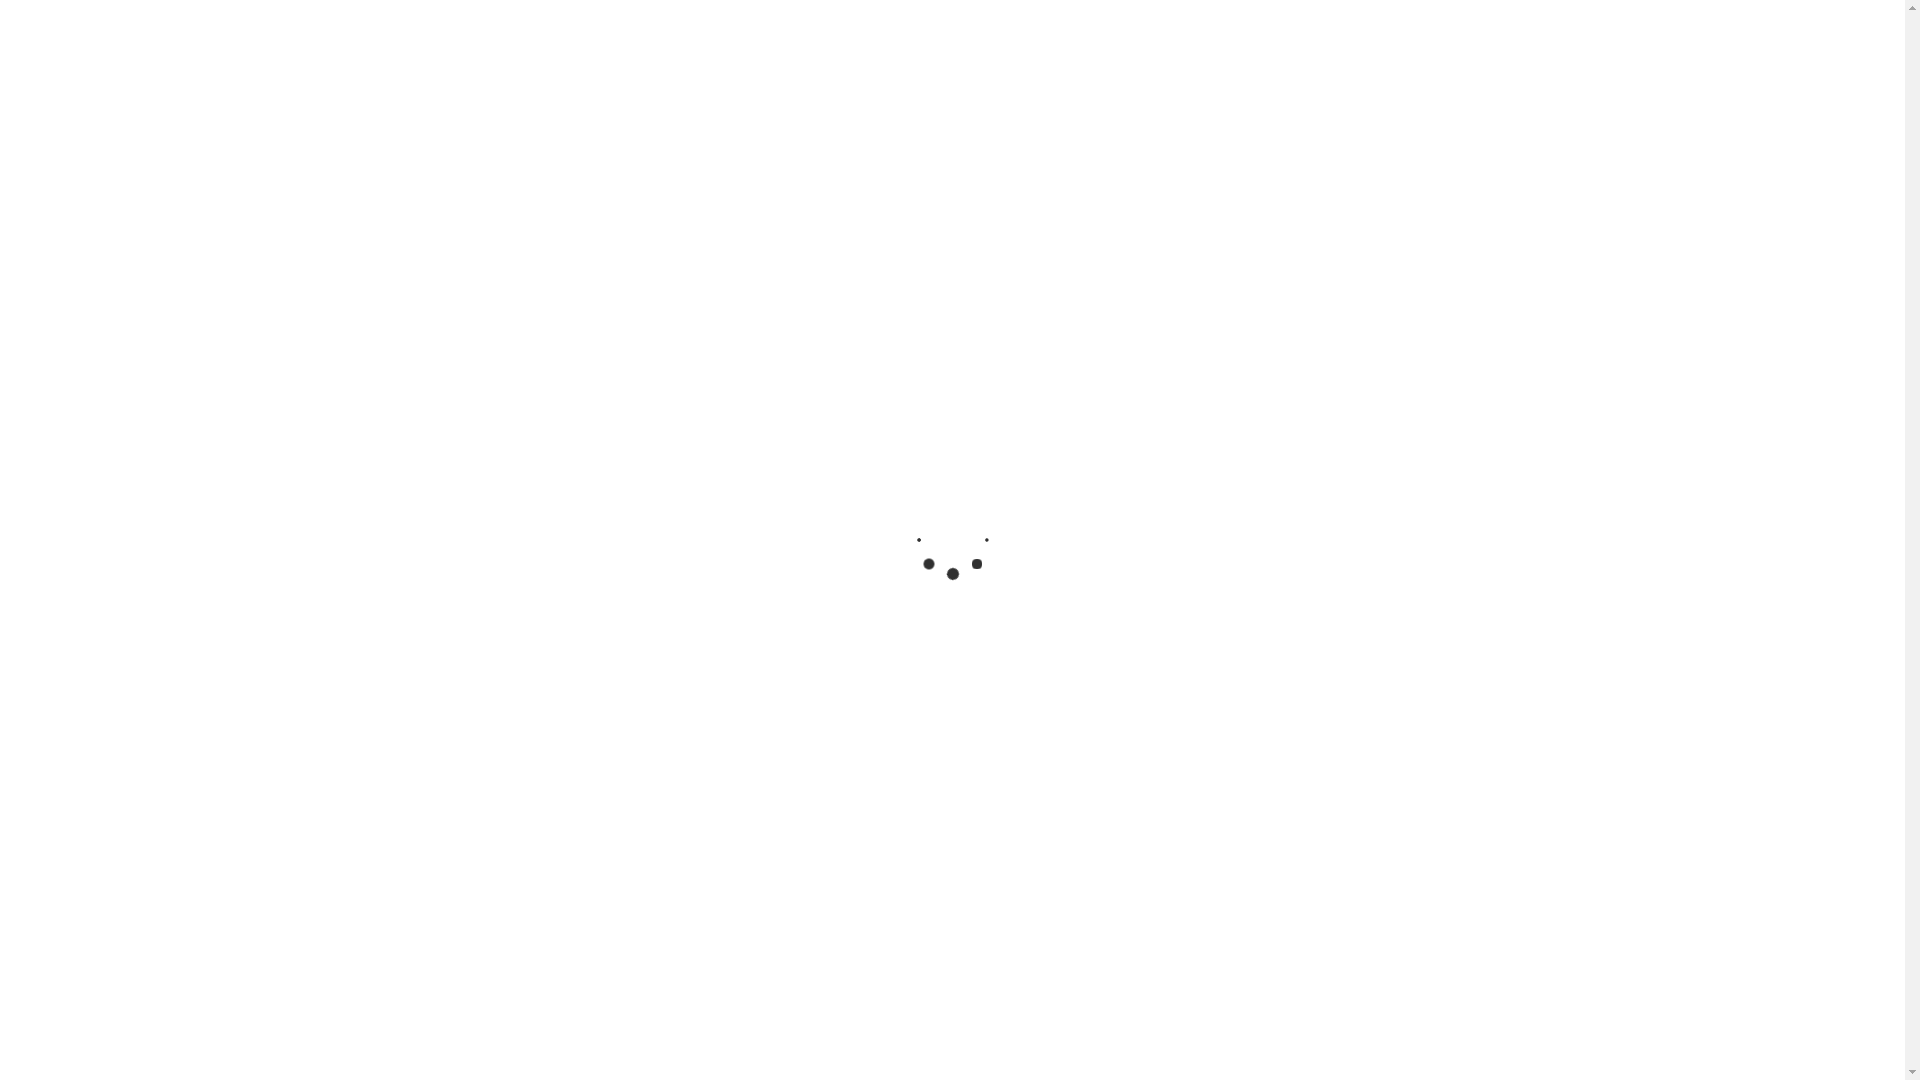 The height and width of the screenshot is (1080, 1920). I want to click on bridge-logo-footer-image-1, so click(834, 762).